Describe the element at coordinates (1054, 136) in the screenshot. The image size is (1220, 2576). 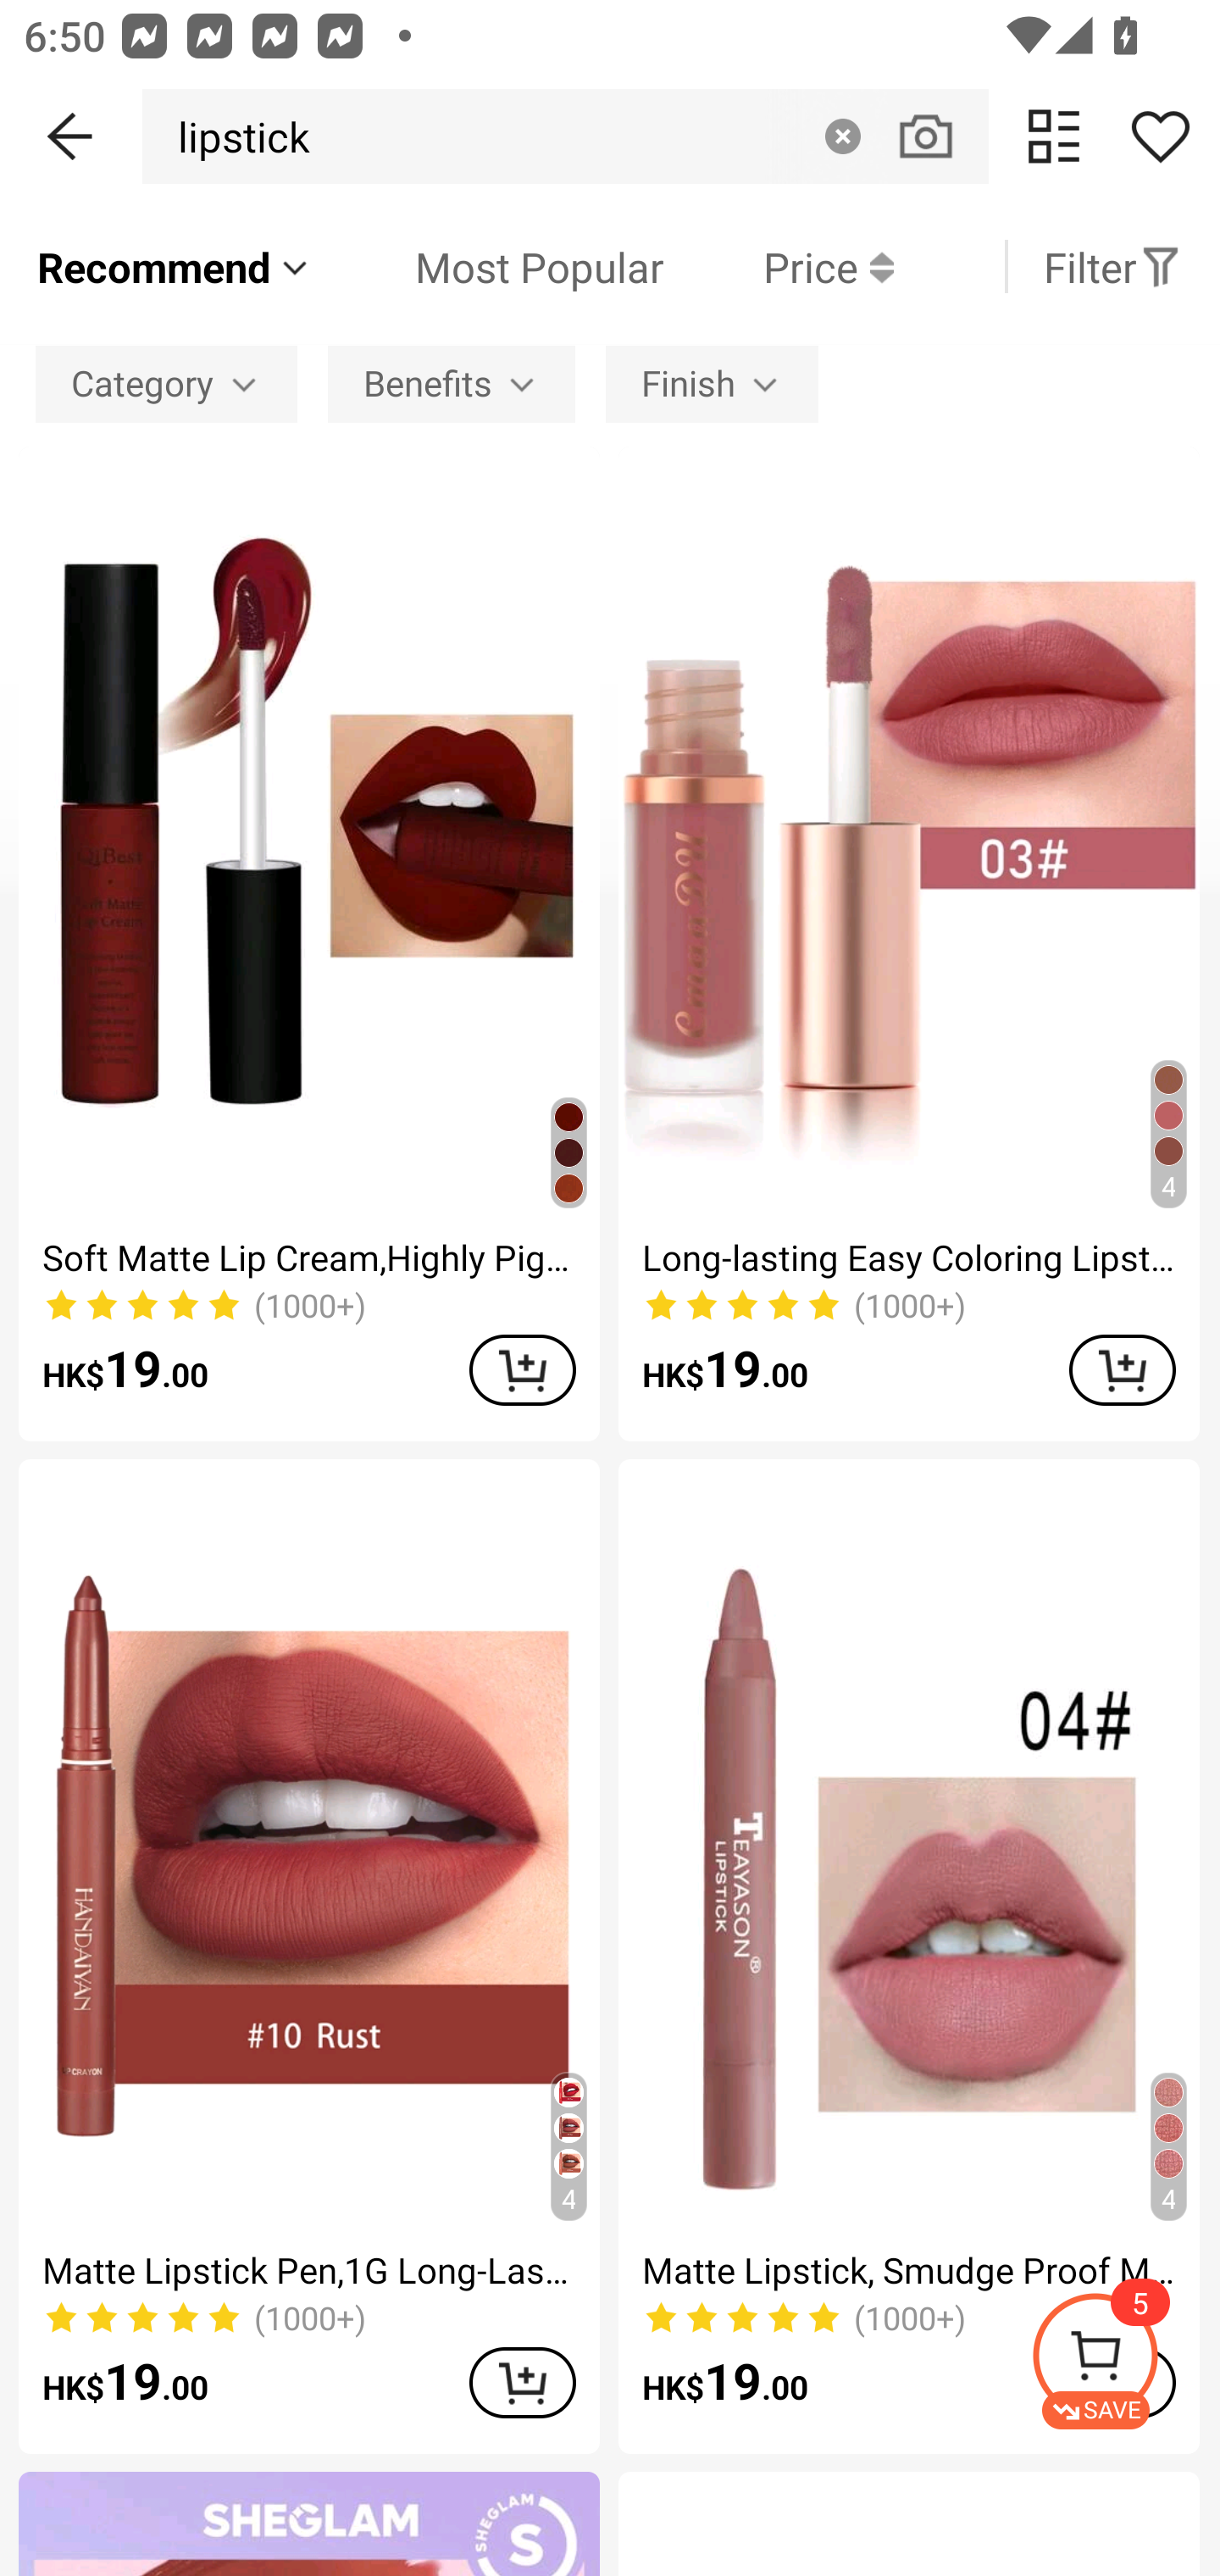
I see `change view` at that location.